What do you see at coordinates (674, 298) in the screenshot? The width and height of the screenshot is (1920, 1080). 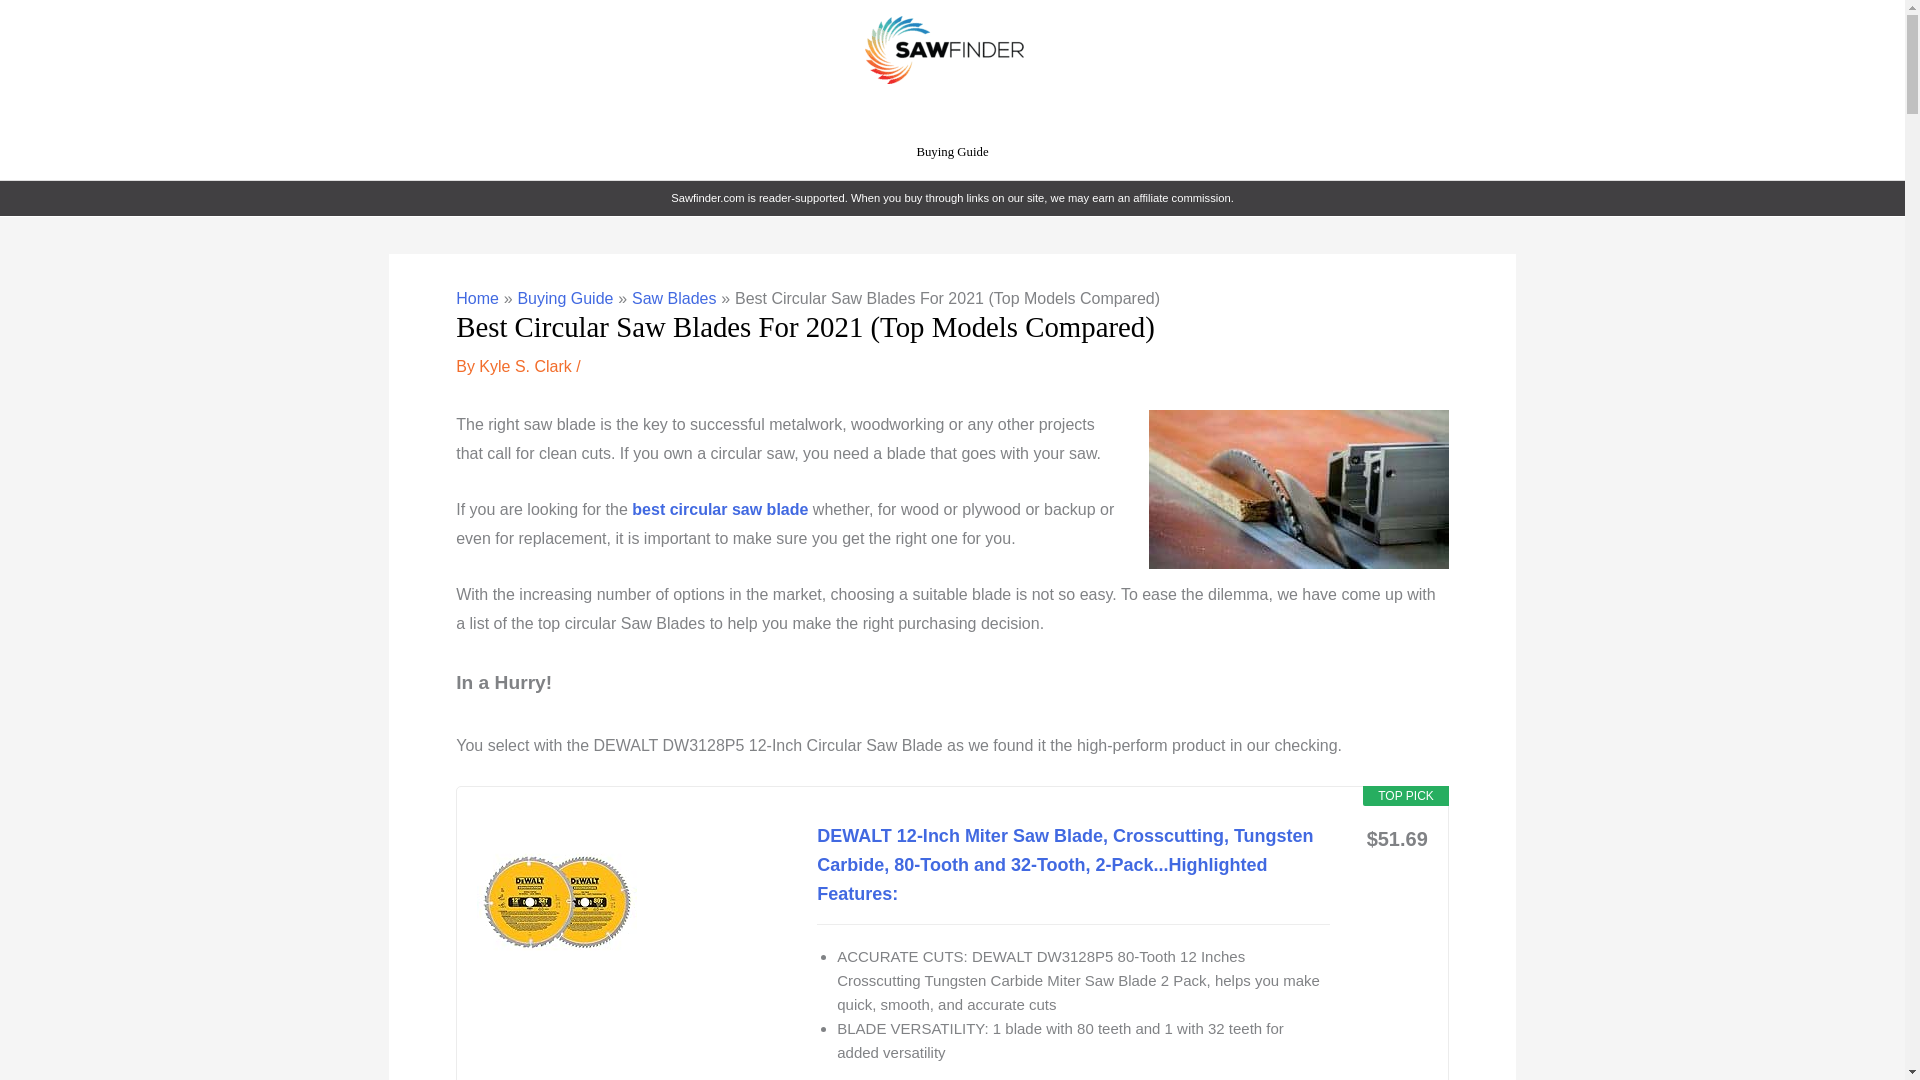 I see `Saw Blades` at bounding box center [674, 298].